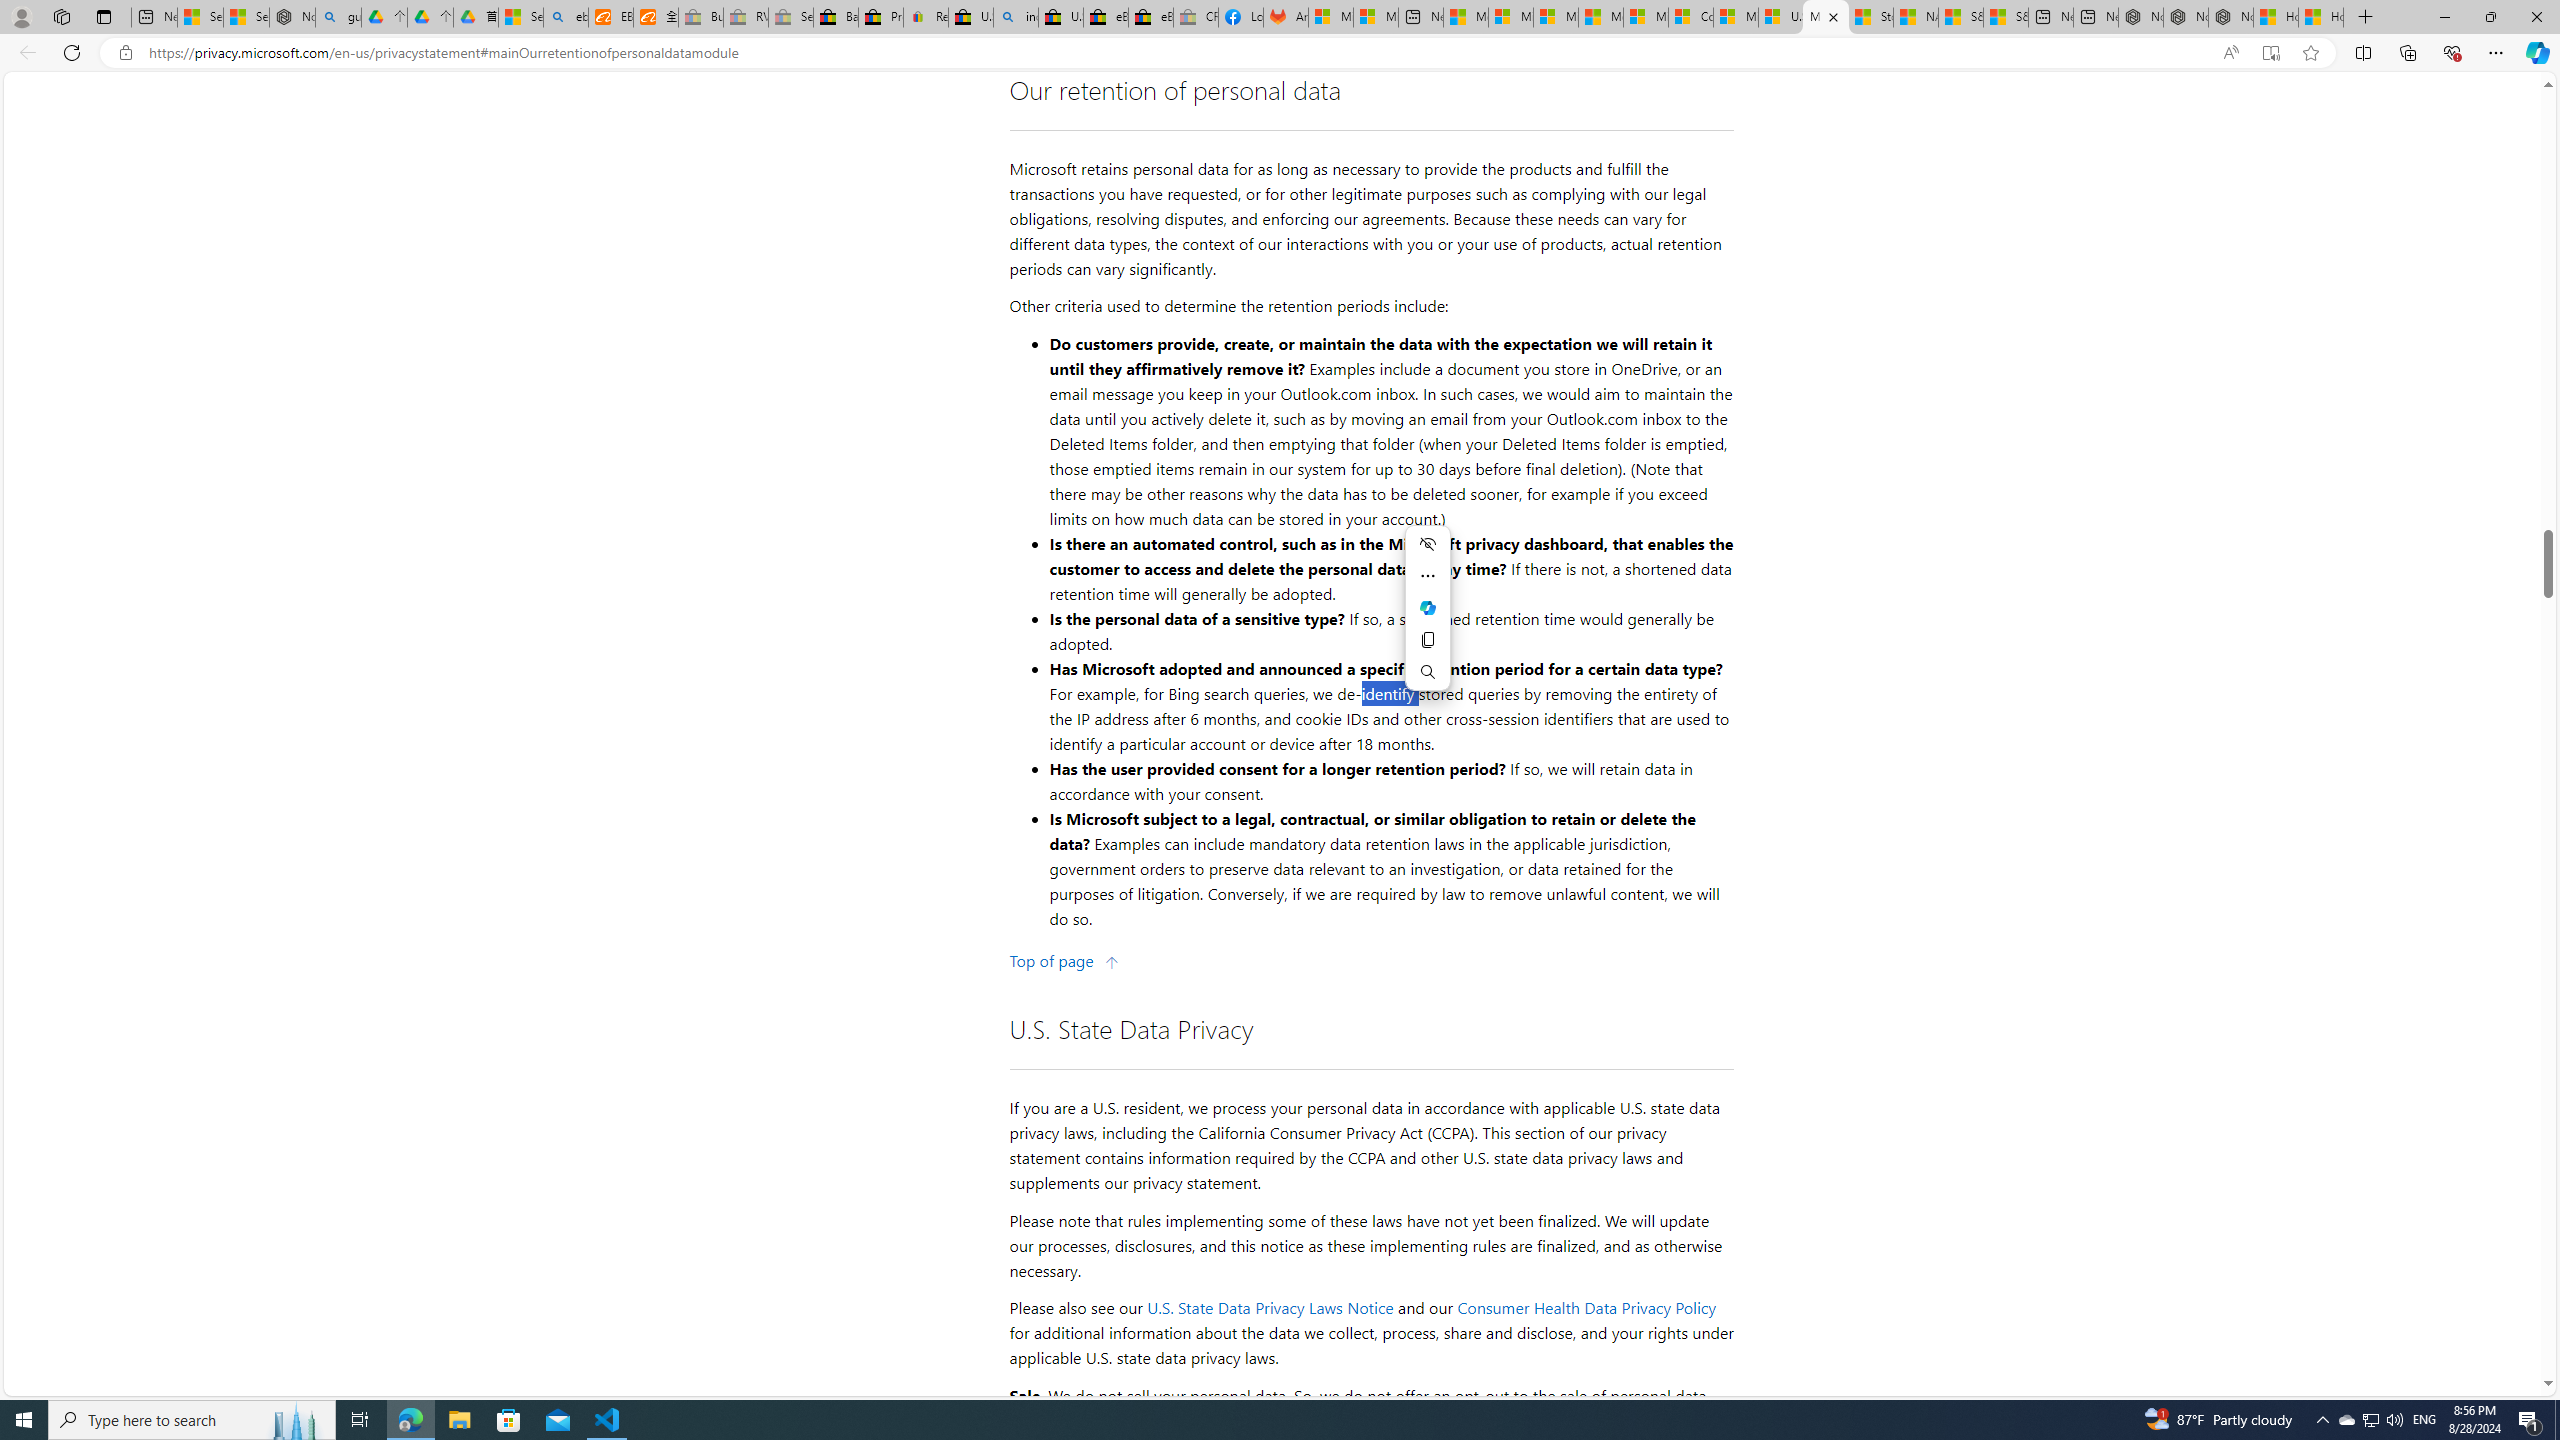 Image resolution: width=2560 pixels, height=1440 pixels. What do you see at coordinates (701, 17) in the screenshot?
I see `Buy Auto Parts & Accessories | eBay - Sleeping` at bounding box center [701, 17].